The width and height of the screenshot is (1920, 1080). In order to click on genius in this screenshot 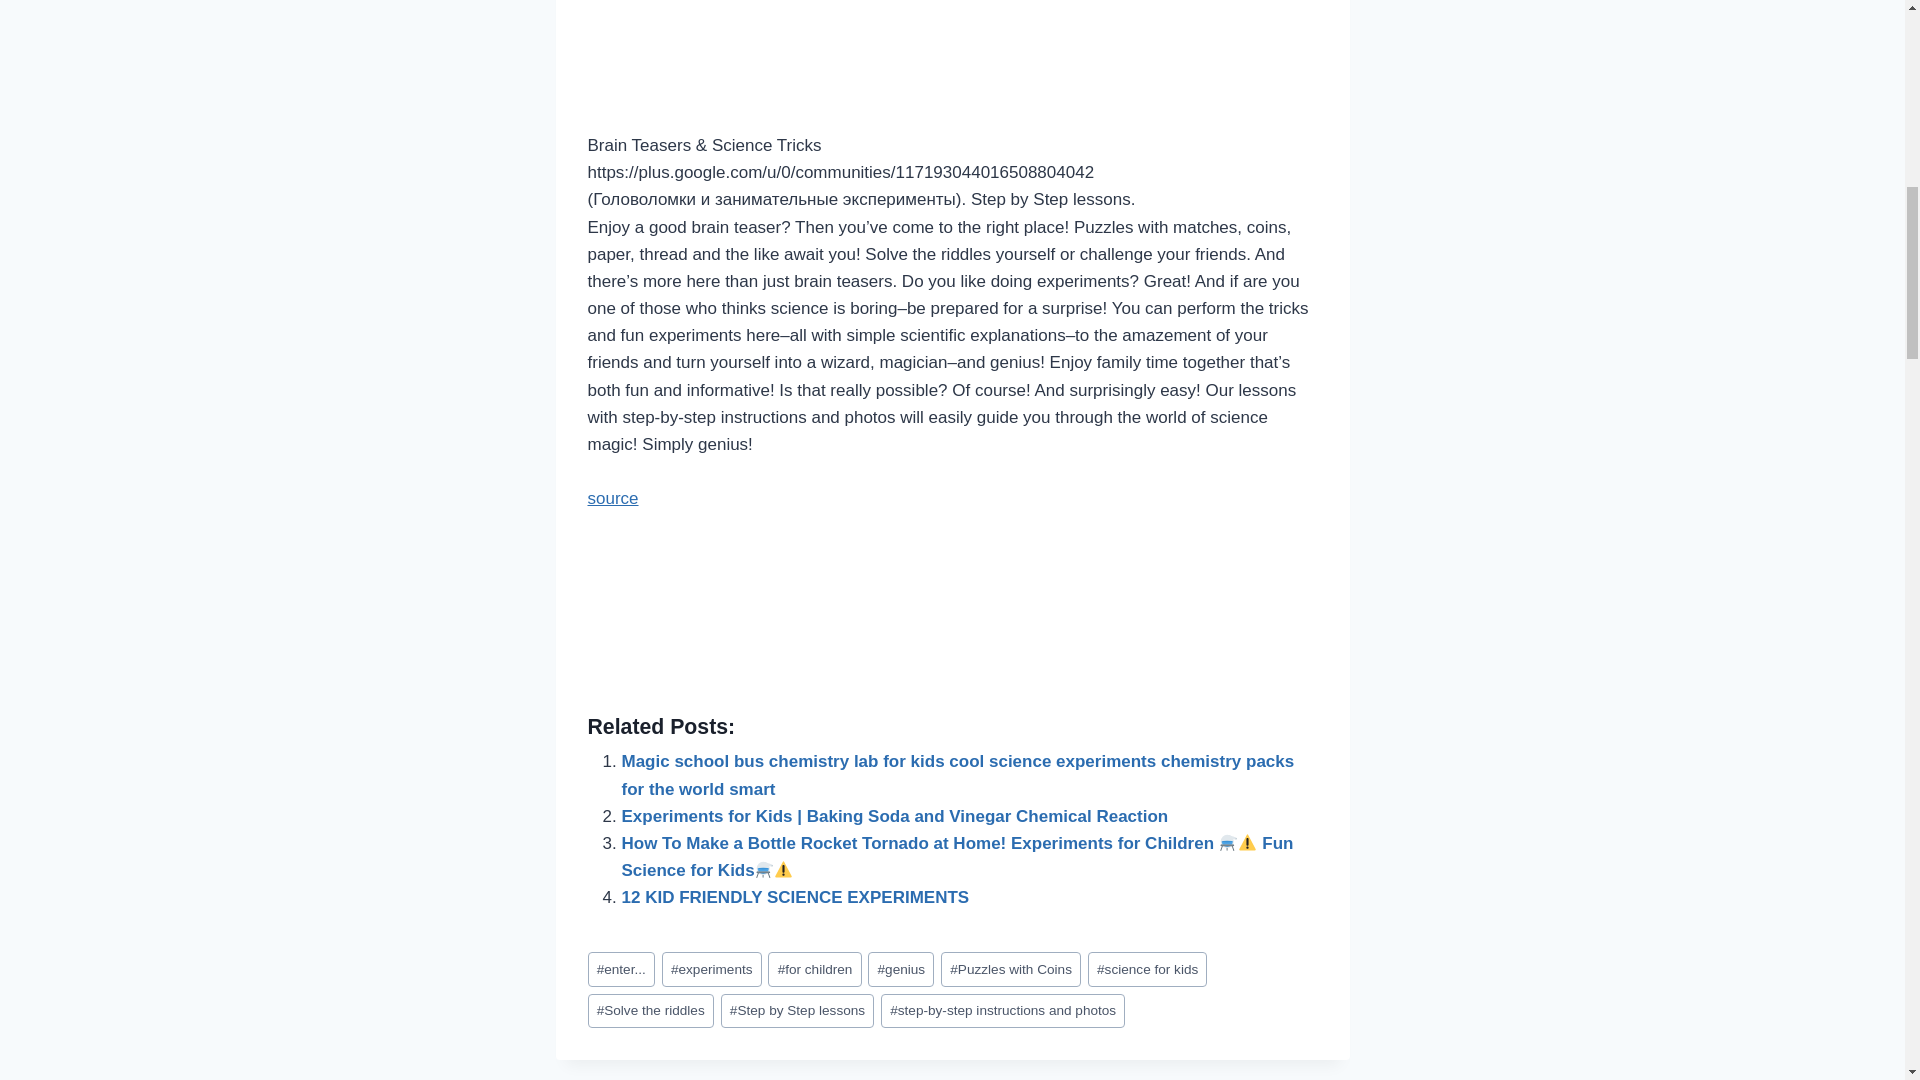, I will do `click(900, 969)`.